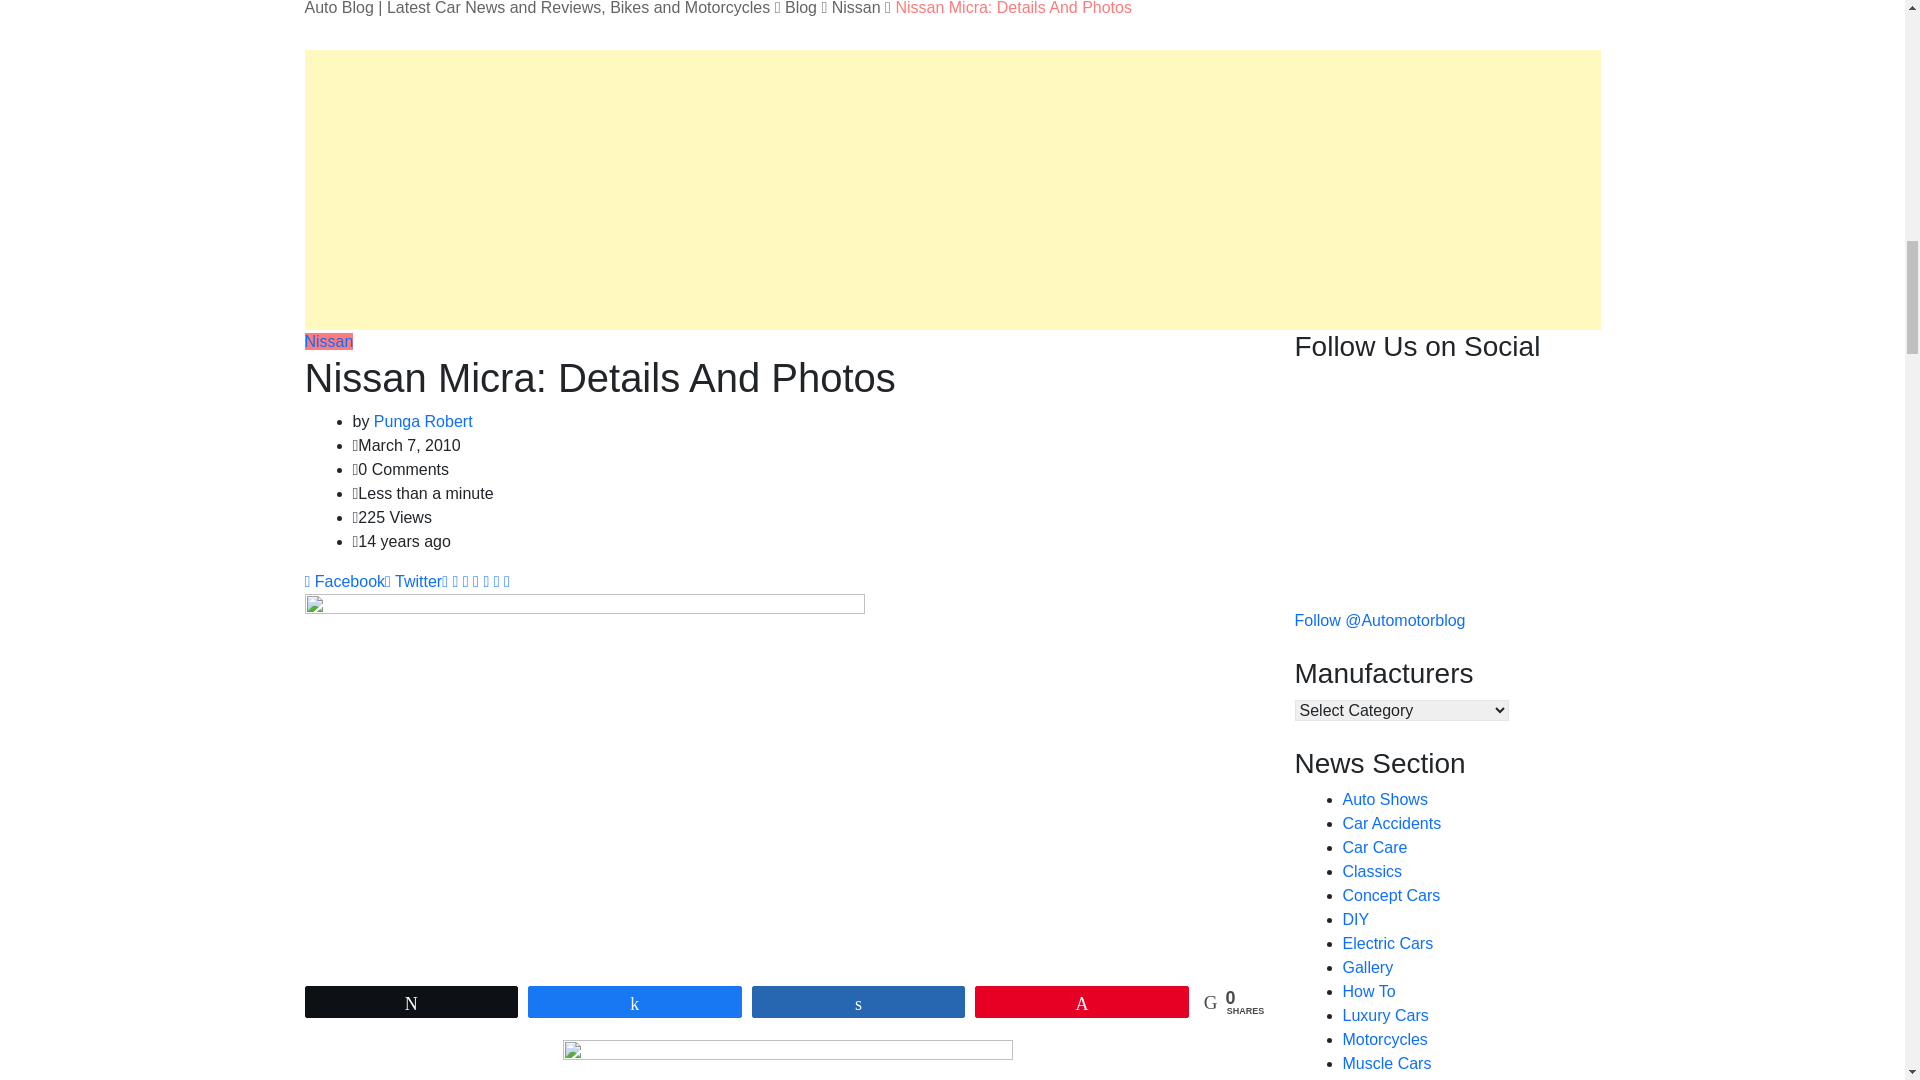 The width and height of the screenshot is (1920, 1080). I want to click on Go to Blog., so click(801, 8).